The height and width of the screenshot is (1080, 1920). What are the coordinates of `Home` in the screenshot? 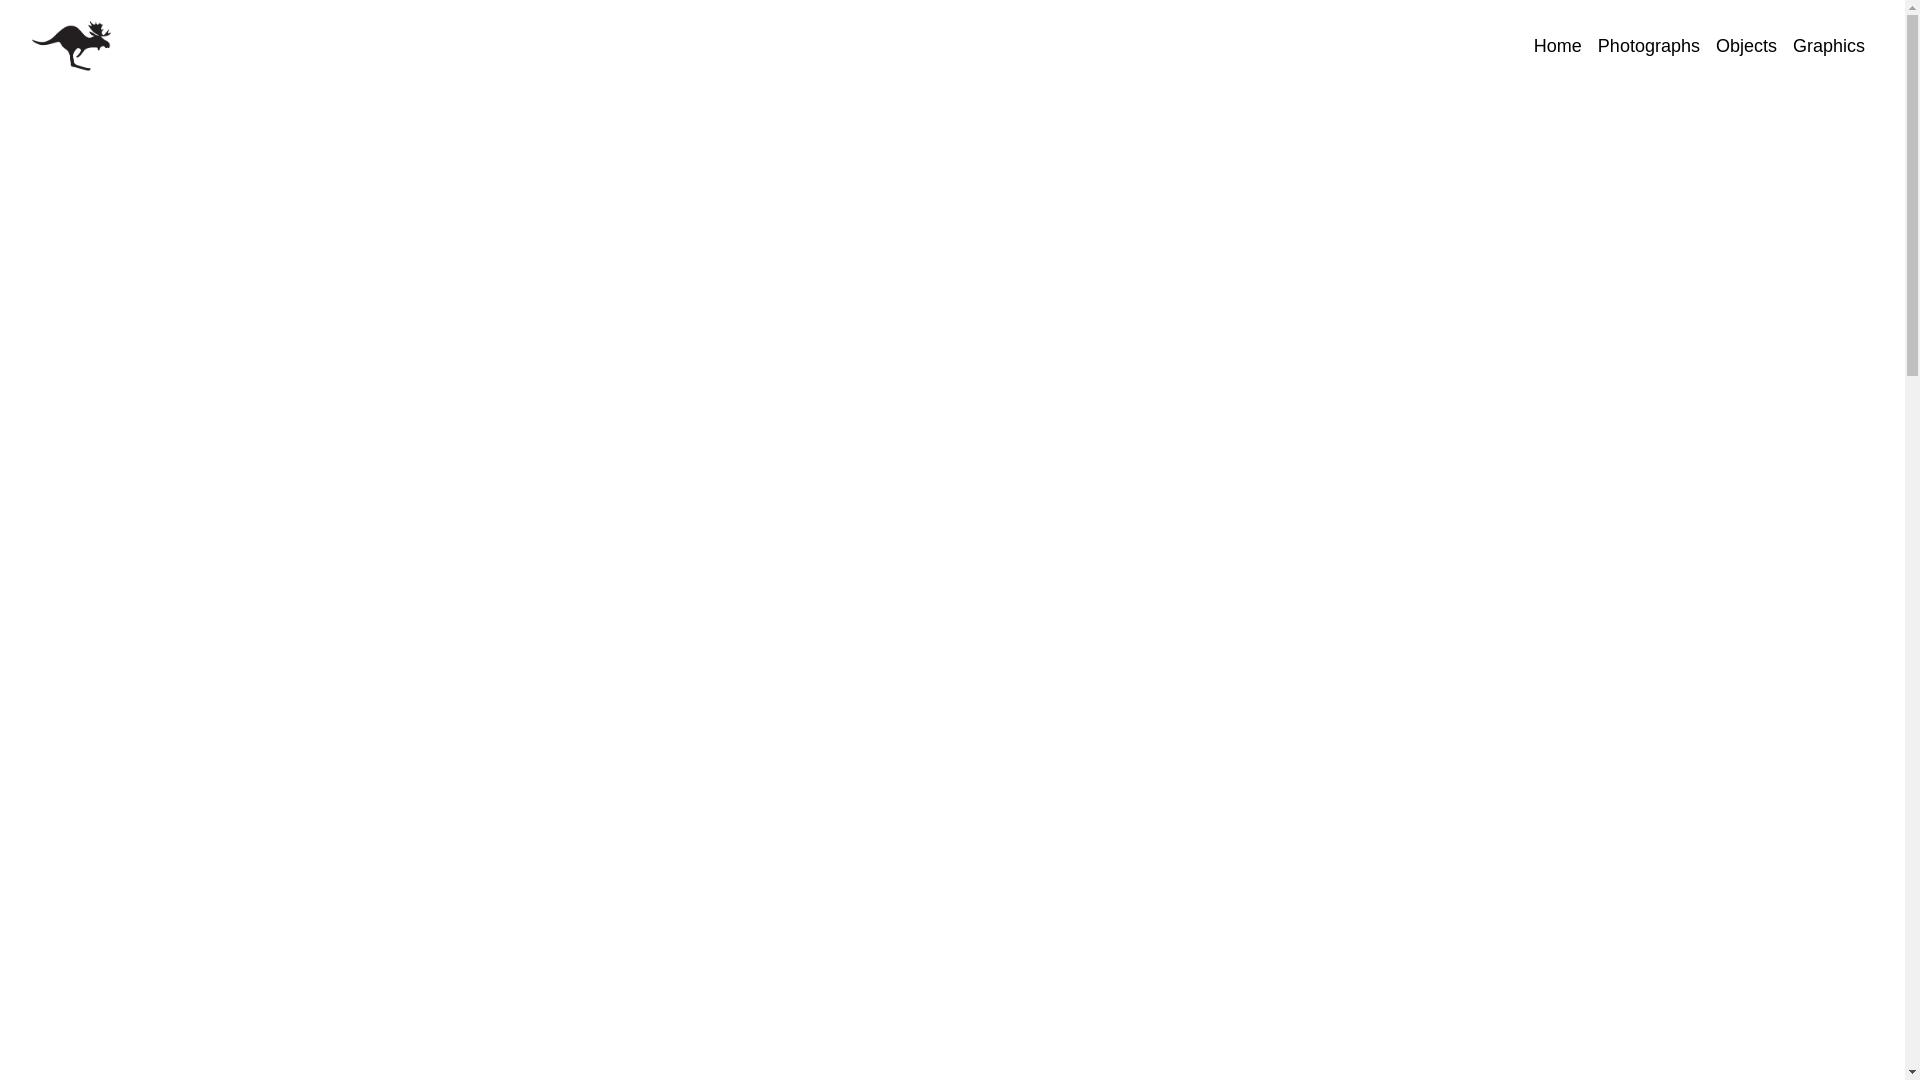 It's located at (1558, 46).